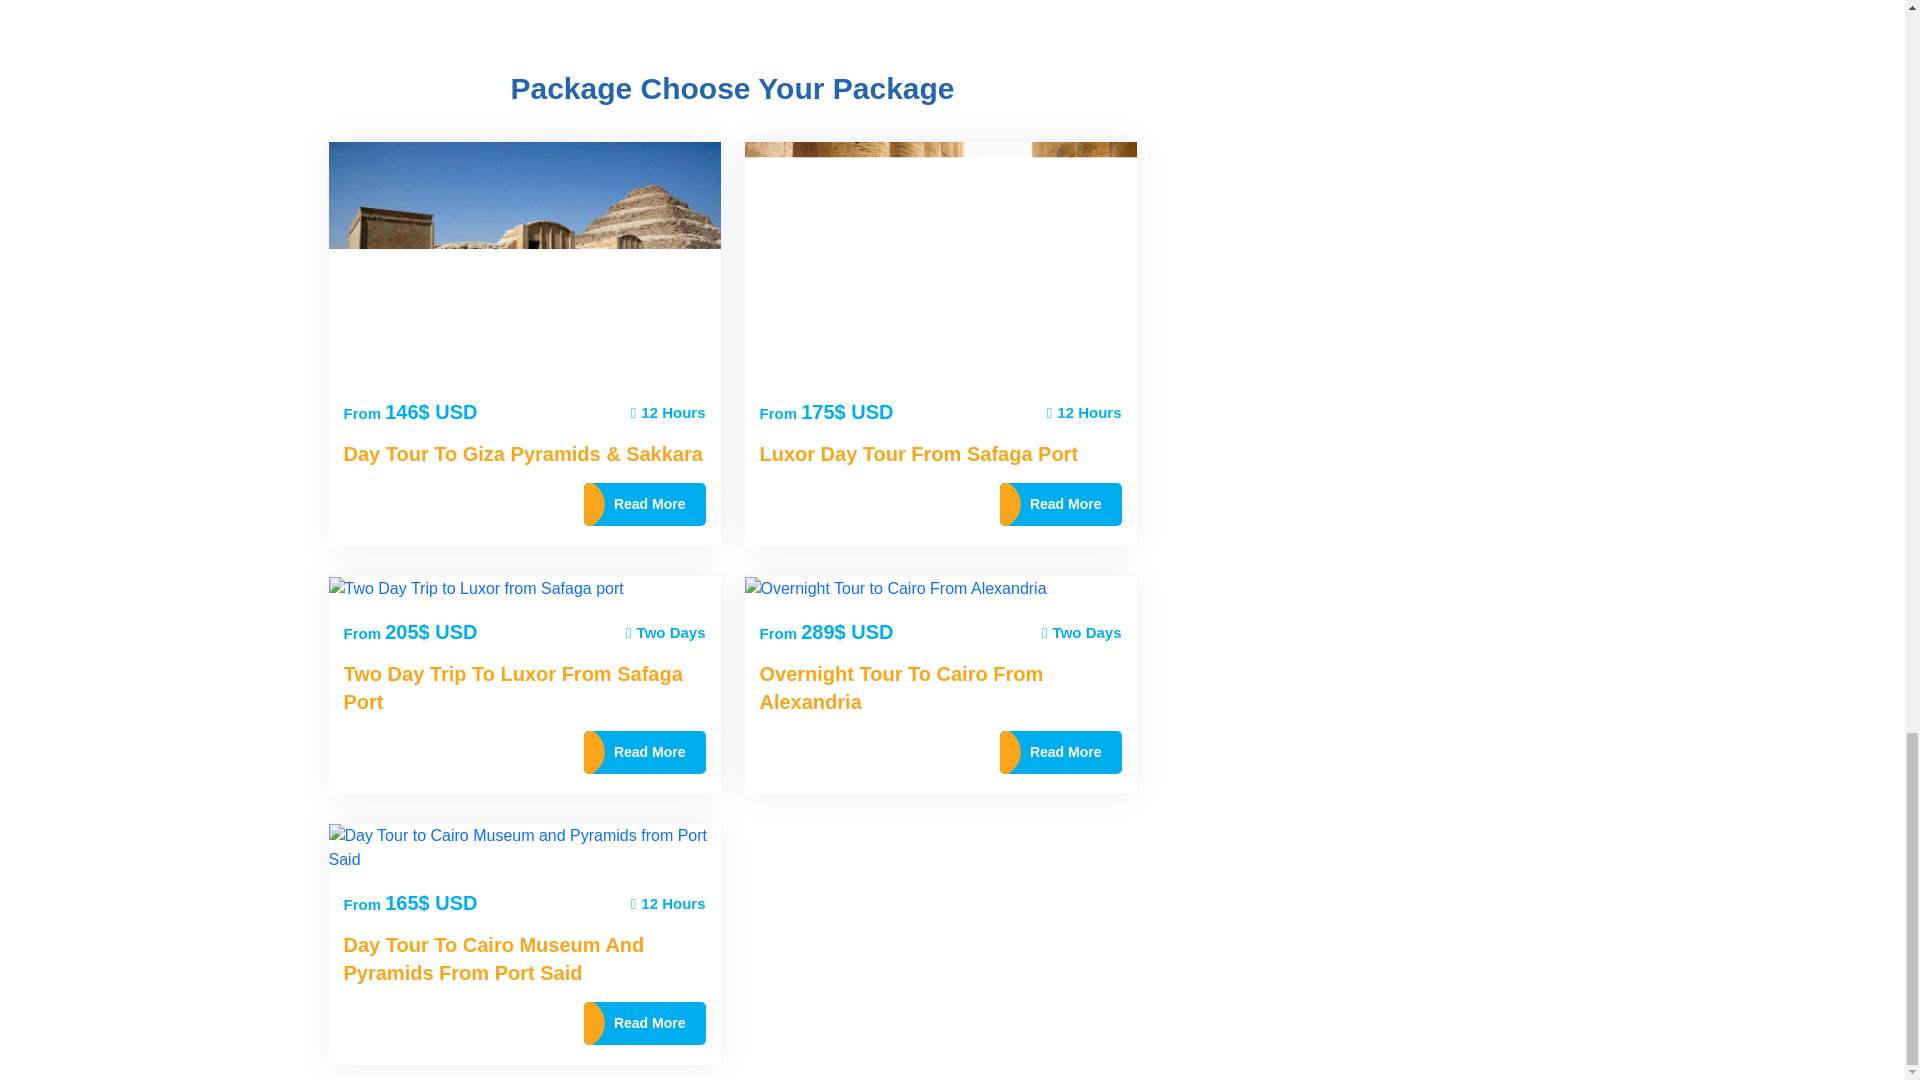  Describe the element at coordinates (895, 588) in the screenshot. I see `Overnight Tour to Cairo From Alexandria` at that location.